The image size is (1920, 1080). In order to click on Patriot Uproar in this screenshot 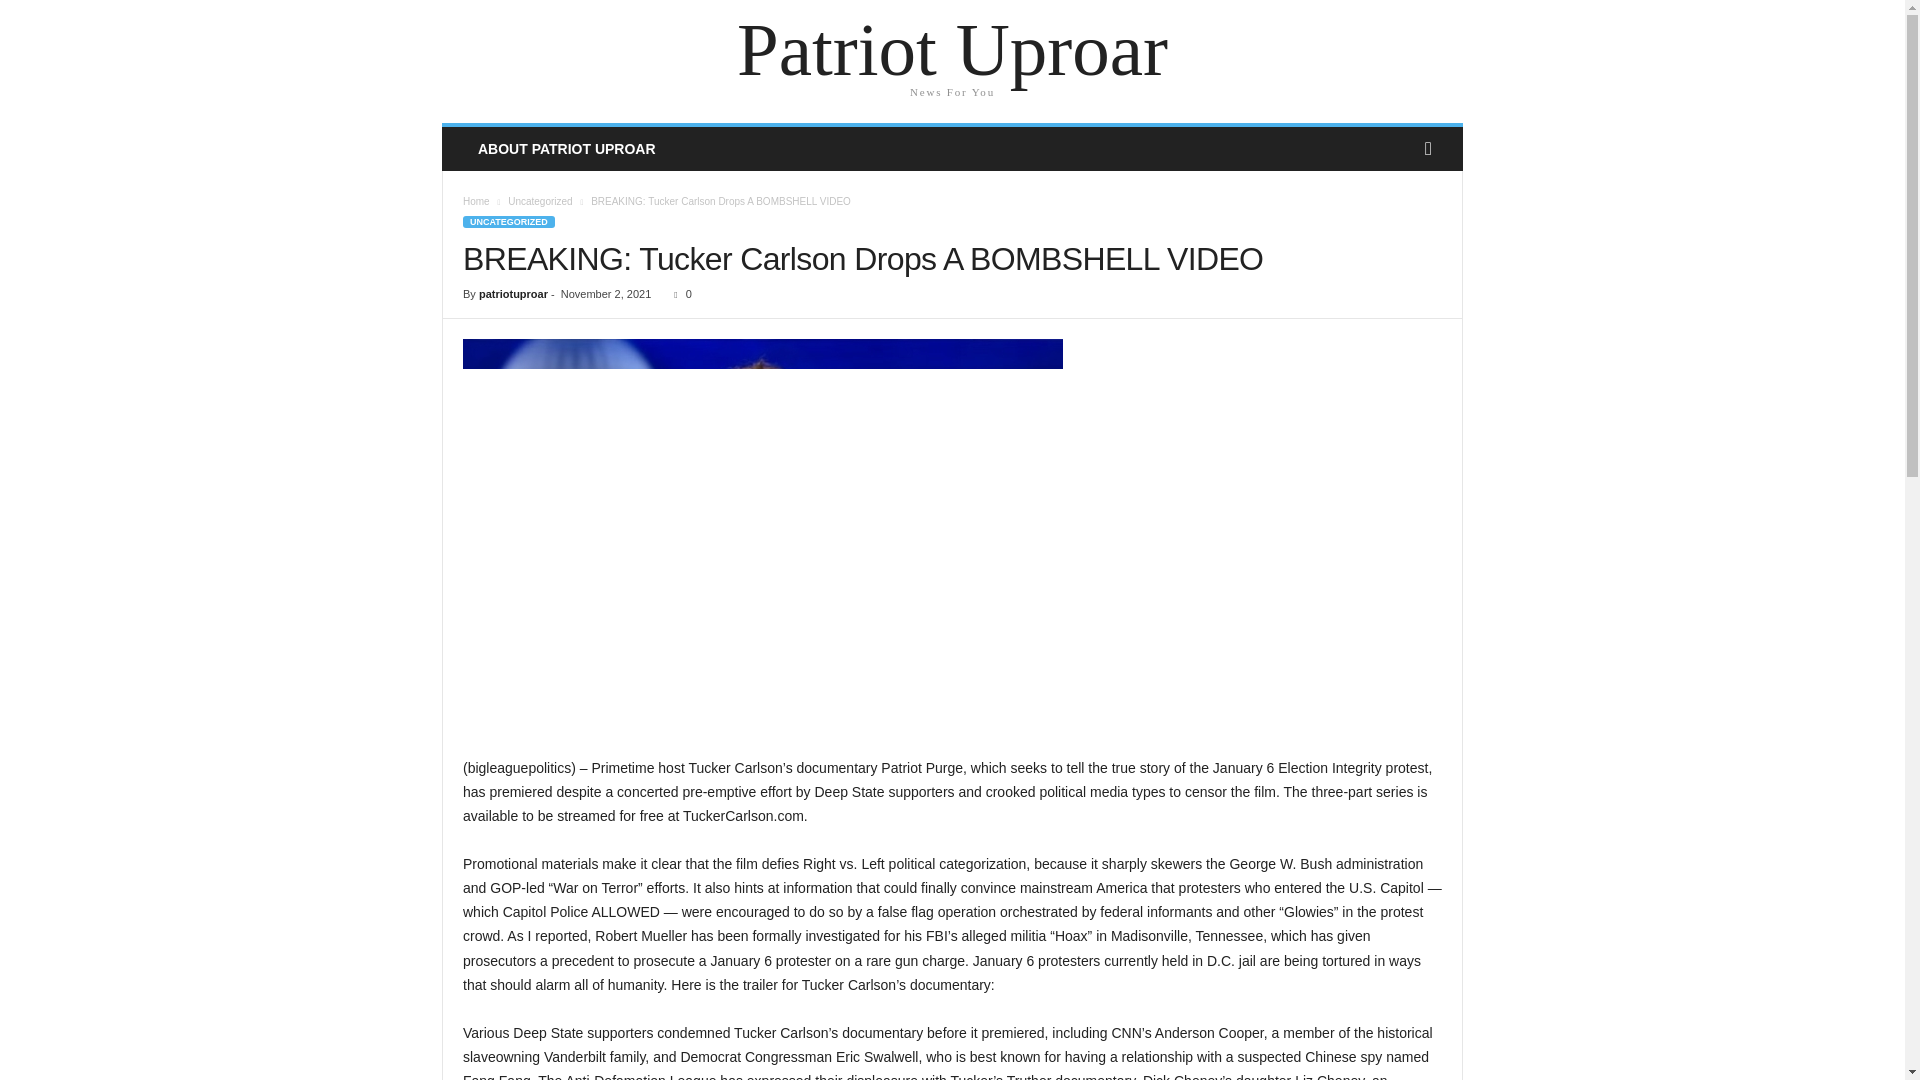, I will do `click(952, 50)`.